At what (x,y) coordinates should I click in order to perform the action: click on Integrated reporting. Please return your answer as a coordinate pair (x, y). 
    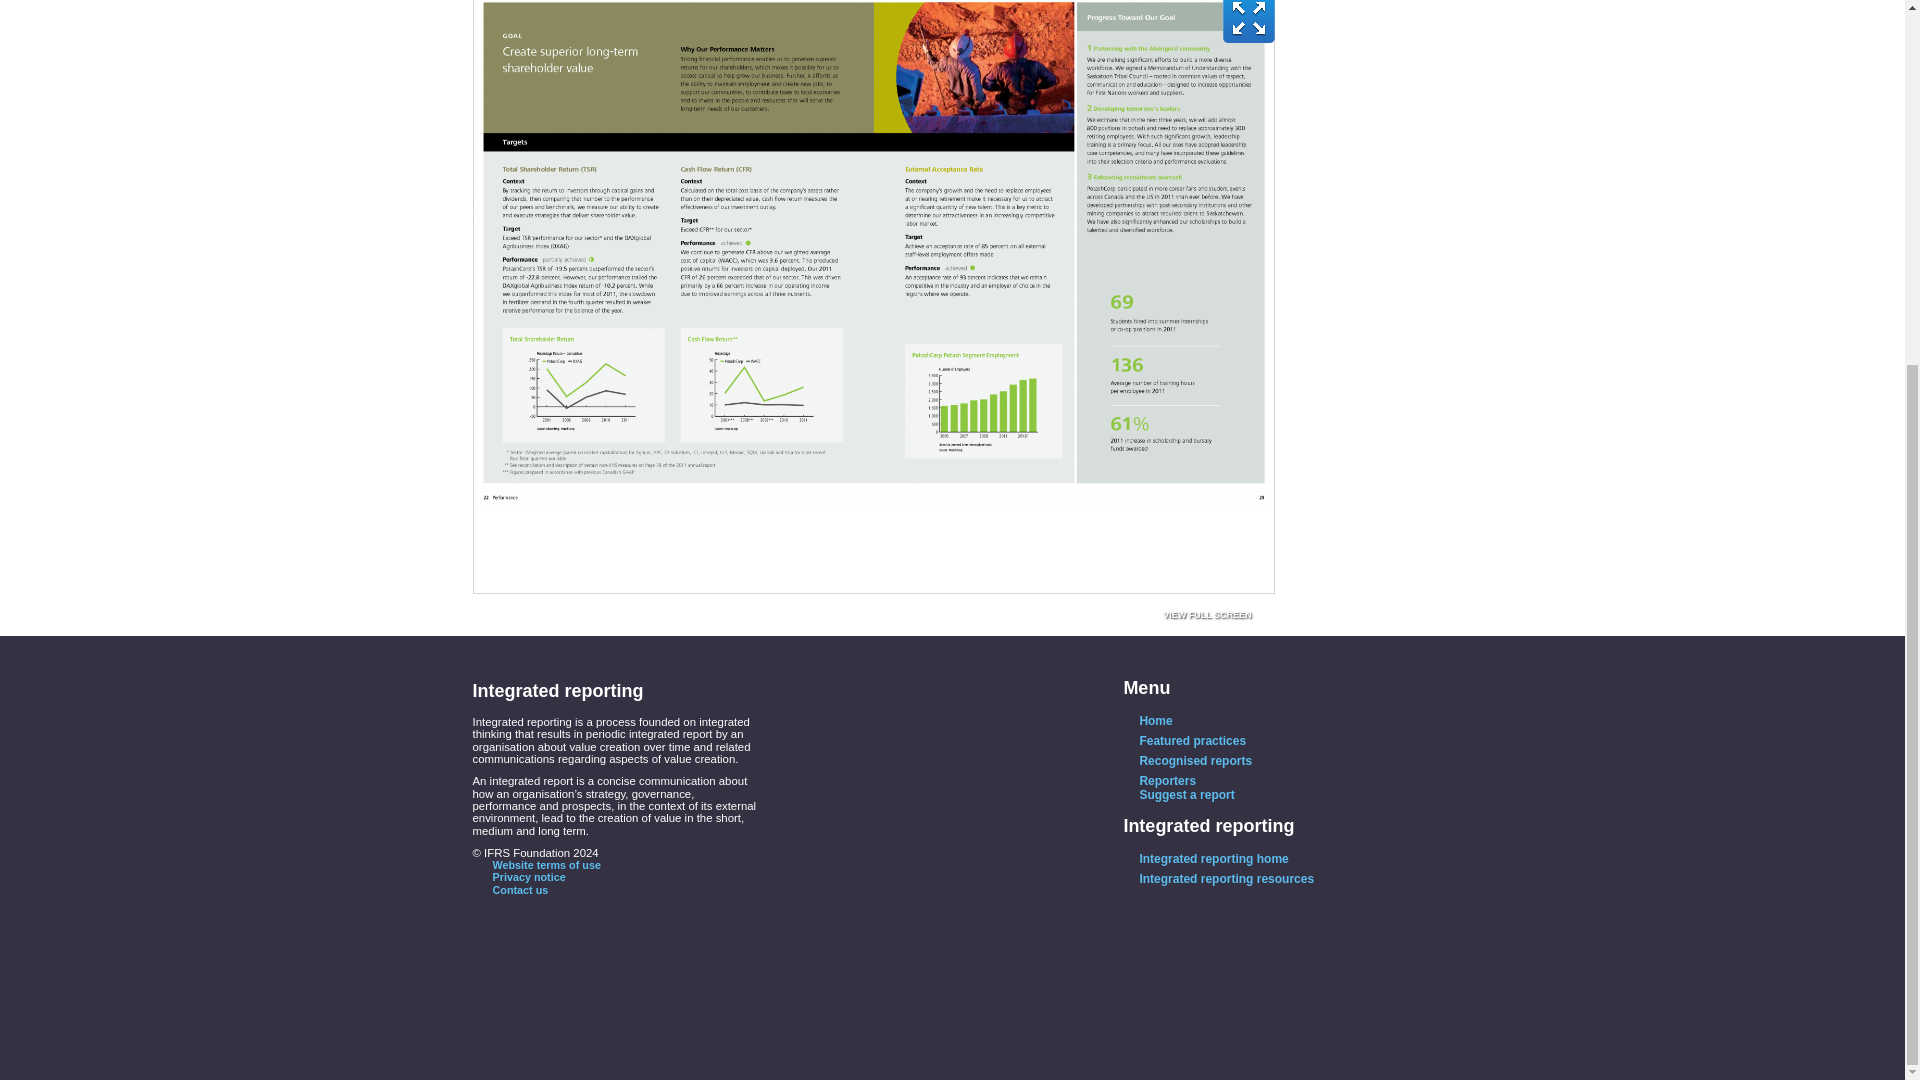
    Looking at the image, I should click on (1208, 826).